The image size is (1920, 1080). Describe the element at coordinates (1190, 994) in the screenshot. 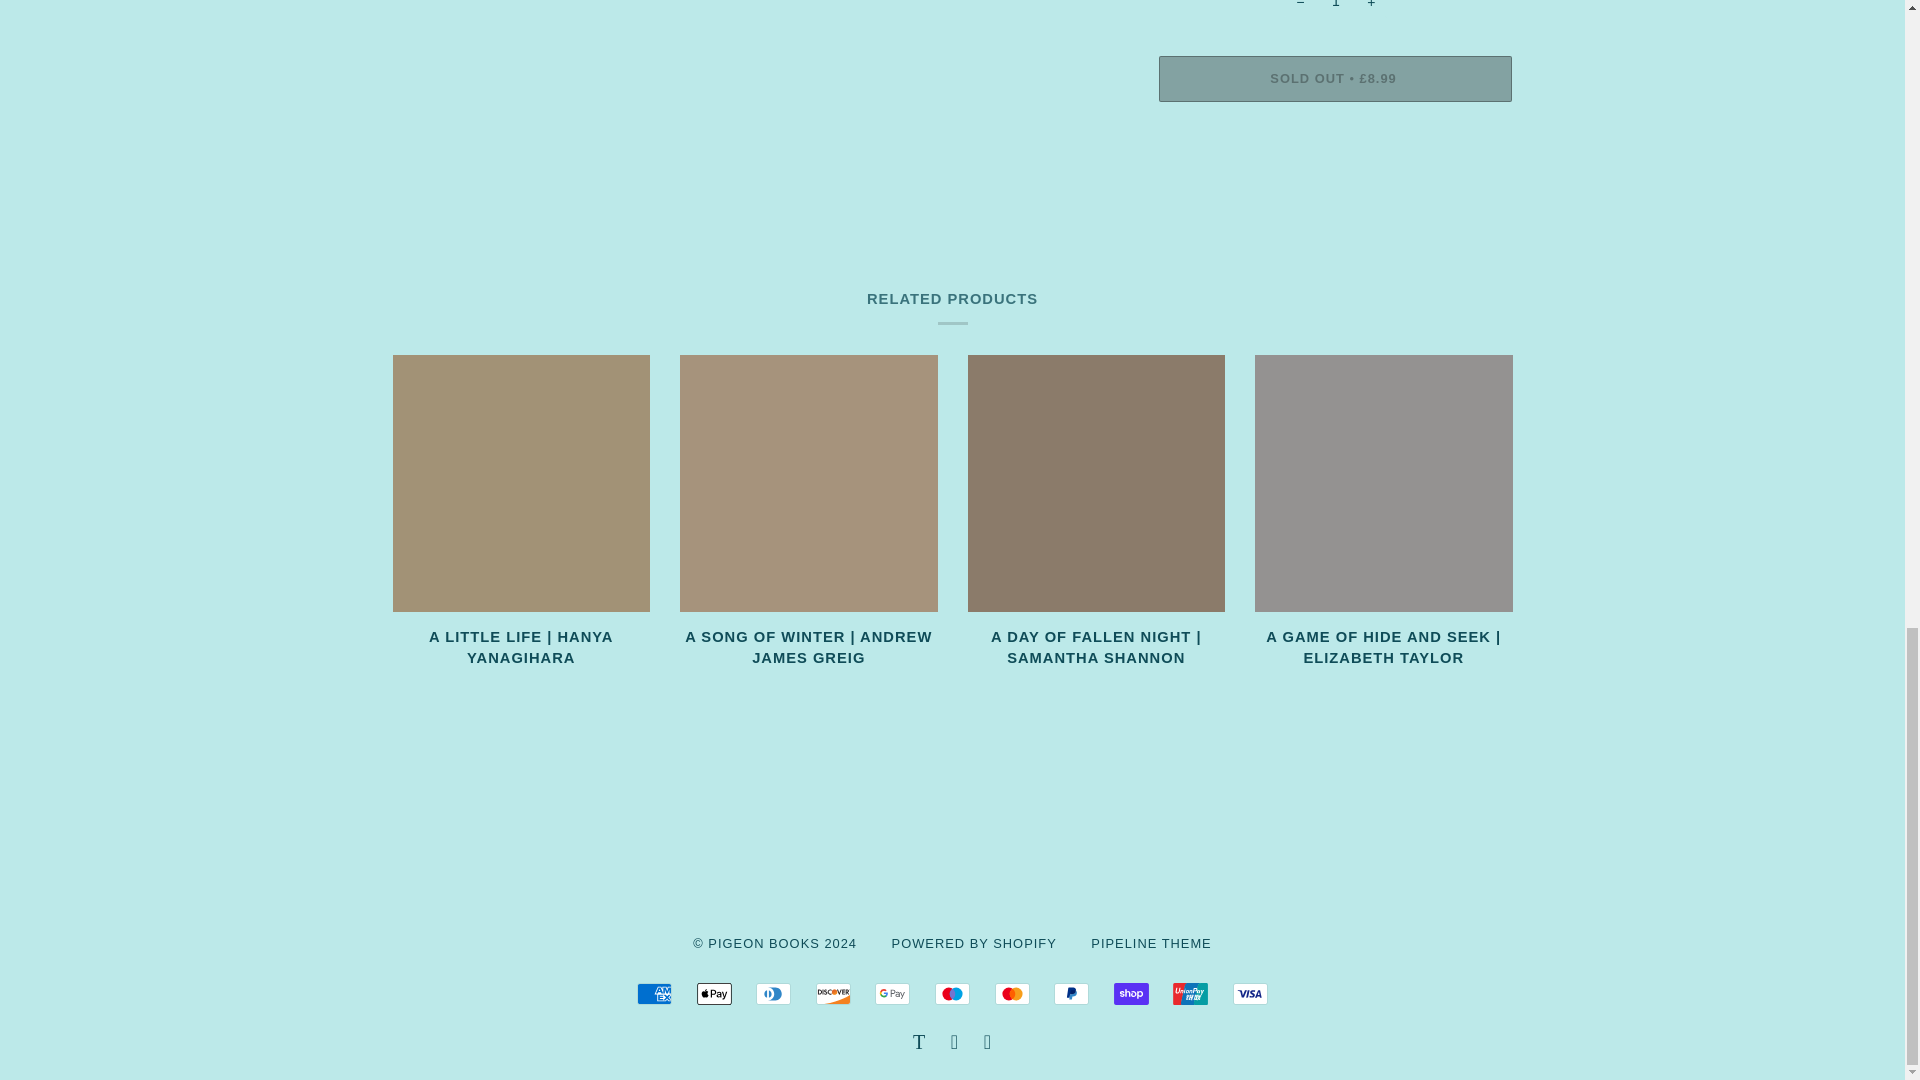

I see `UNION PAY` at that location.